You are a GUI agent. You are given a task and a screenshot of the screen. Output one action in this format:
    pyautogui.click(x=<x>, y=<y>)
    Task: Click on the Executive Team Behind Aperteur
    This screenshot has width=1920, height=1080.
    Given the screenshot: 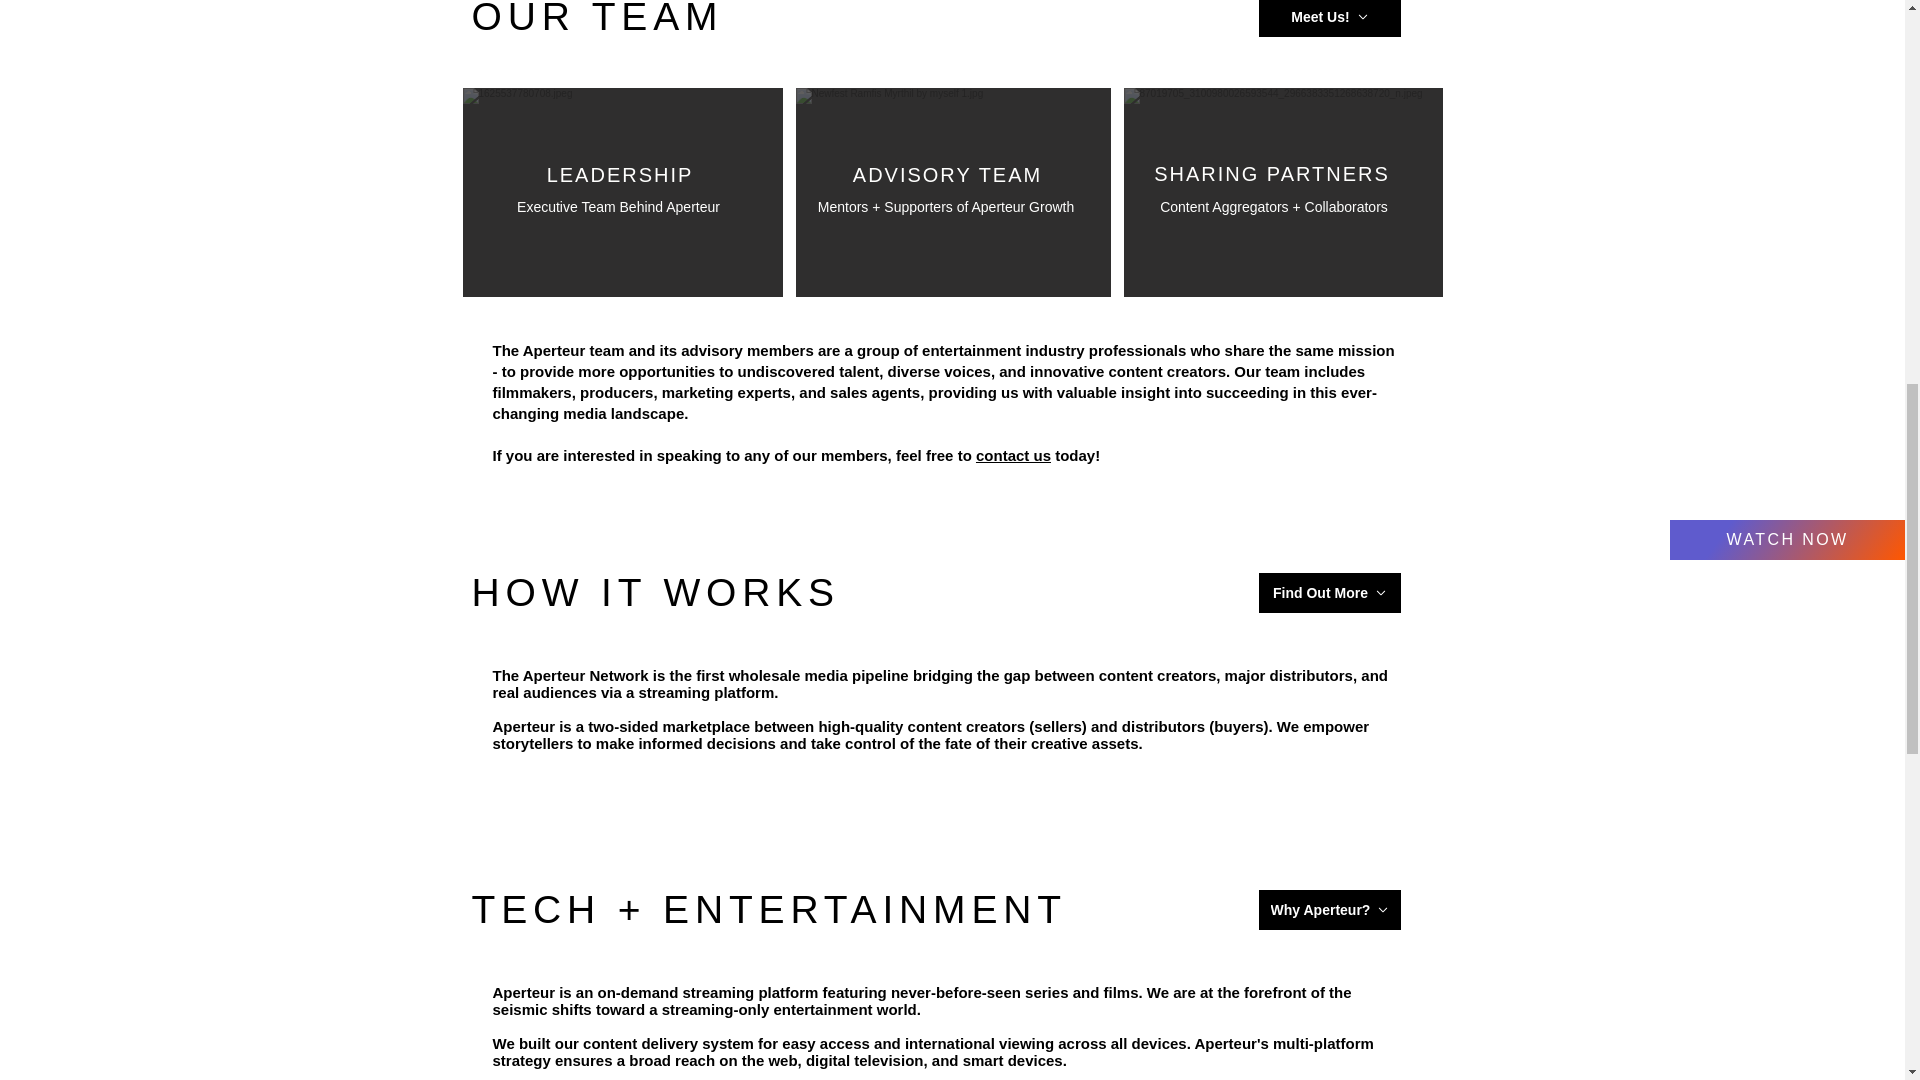 What is the action you would take?
    pyautogui.click(x=618, y=207)
    